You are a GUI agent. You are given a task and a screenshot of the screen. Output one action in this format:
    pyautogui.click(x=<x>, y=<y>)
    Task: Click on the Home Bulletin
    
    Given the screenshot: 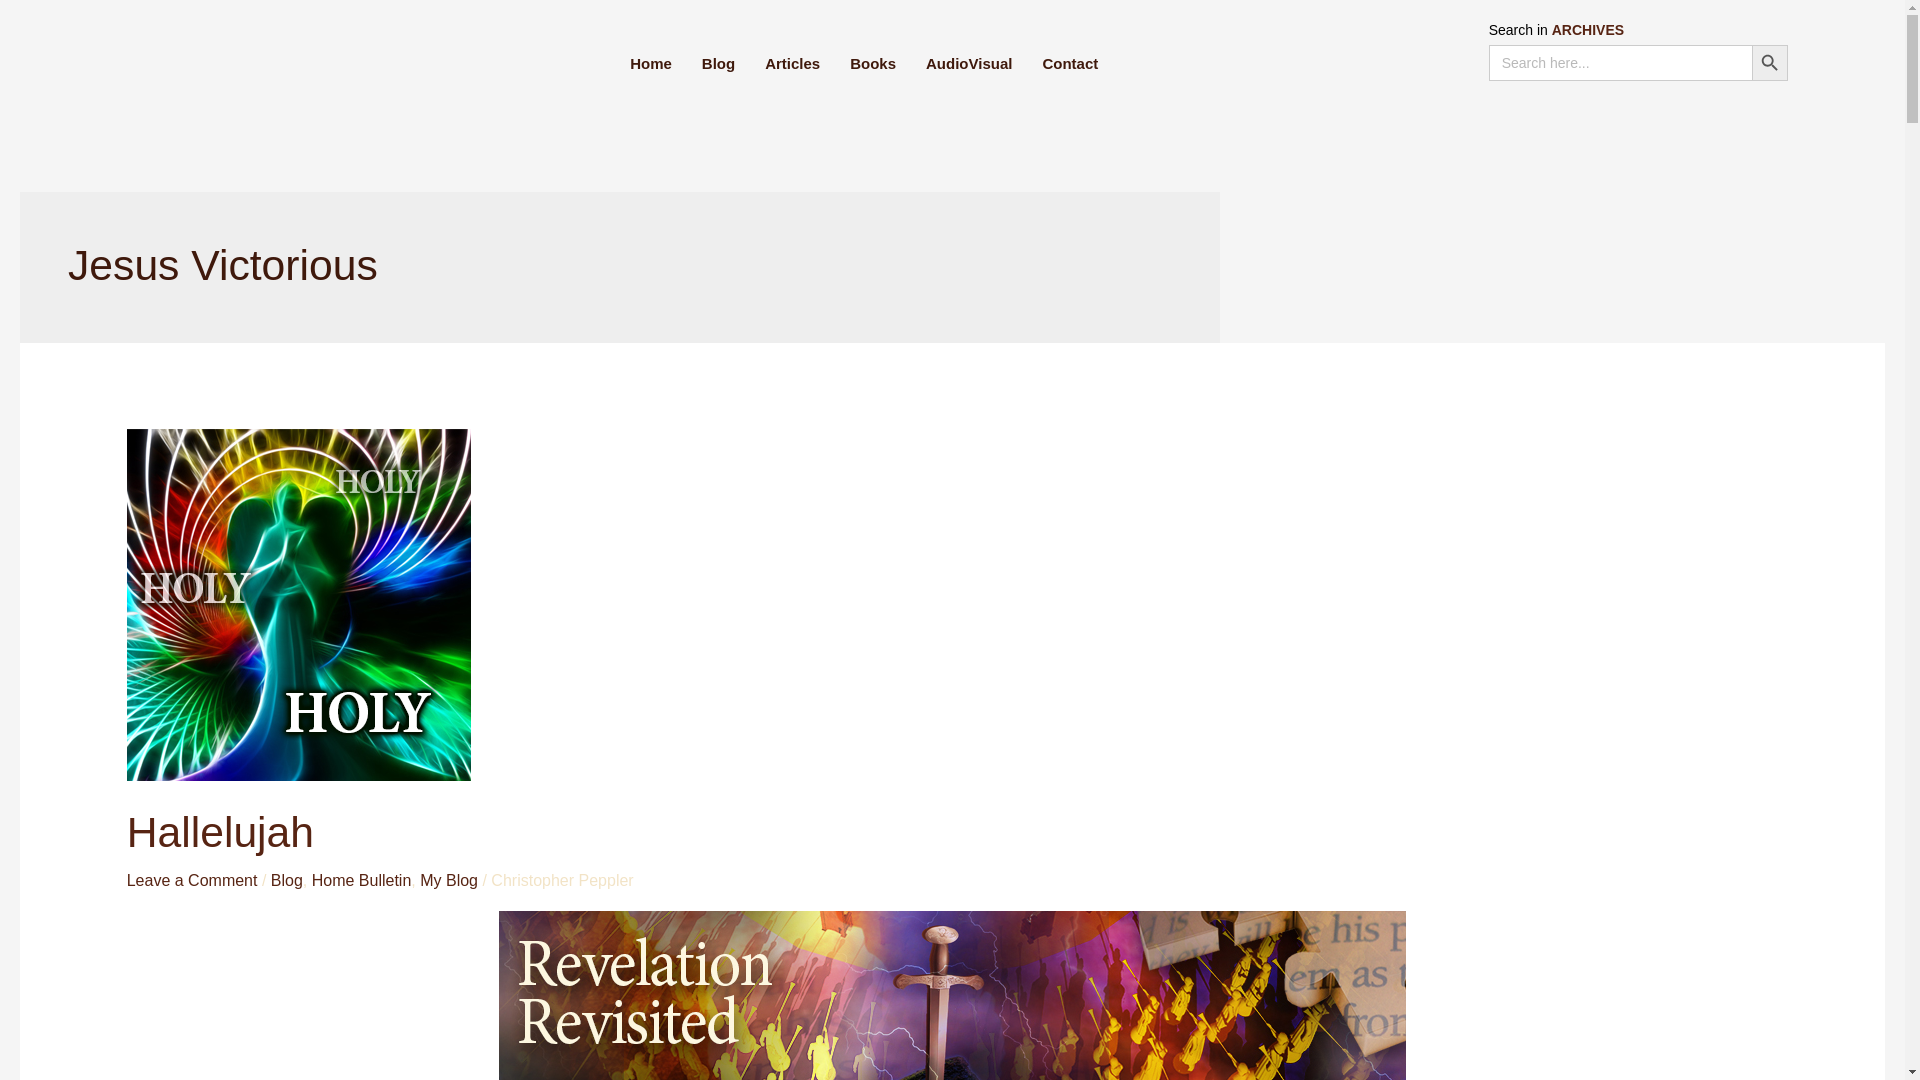 What is the action you would take?
    pyautogui.click(x=362, y=880)
    